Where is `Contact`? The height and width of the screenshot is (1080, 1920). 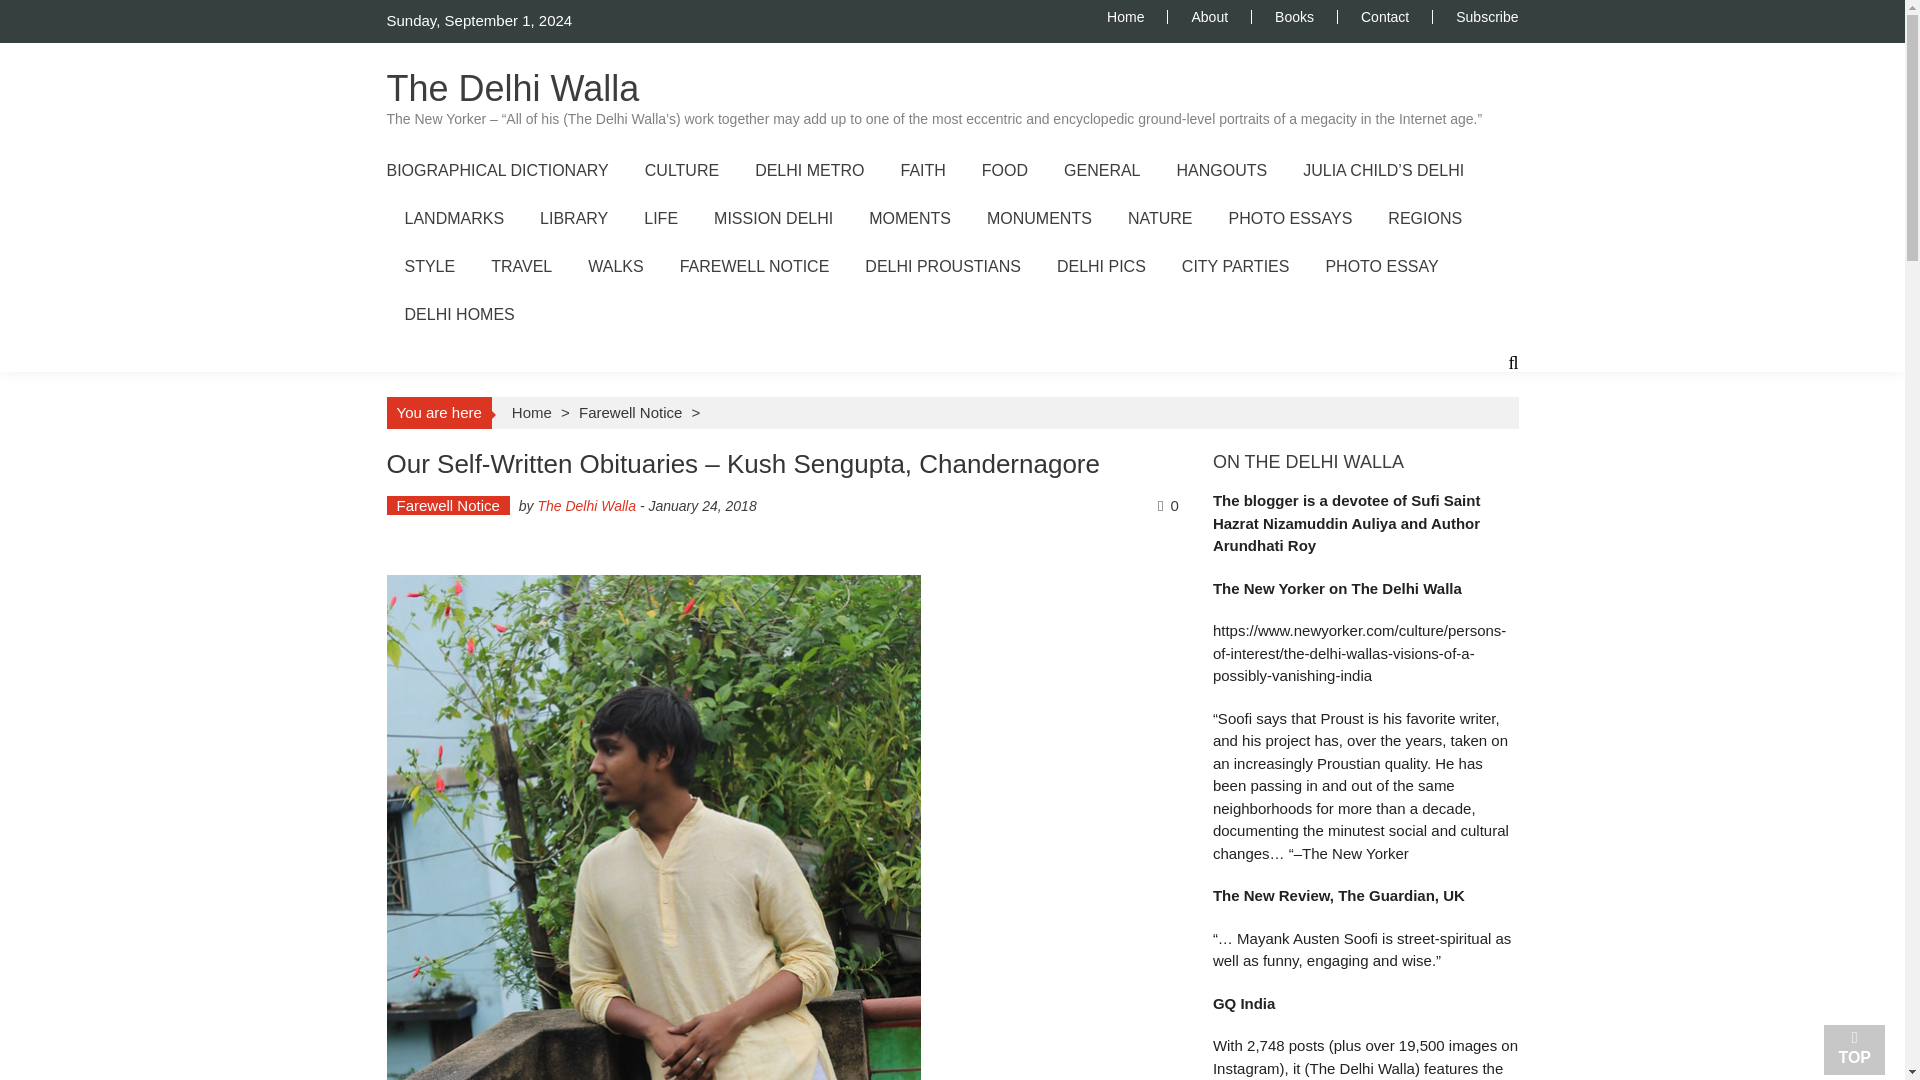
Contact is located at coordinates (1384, 16).